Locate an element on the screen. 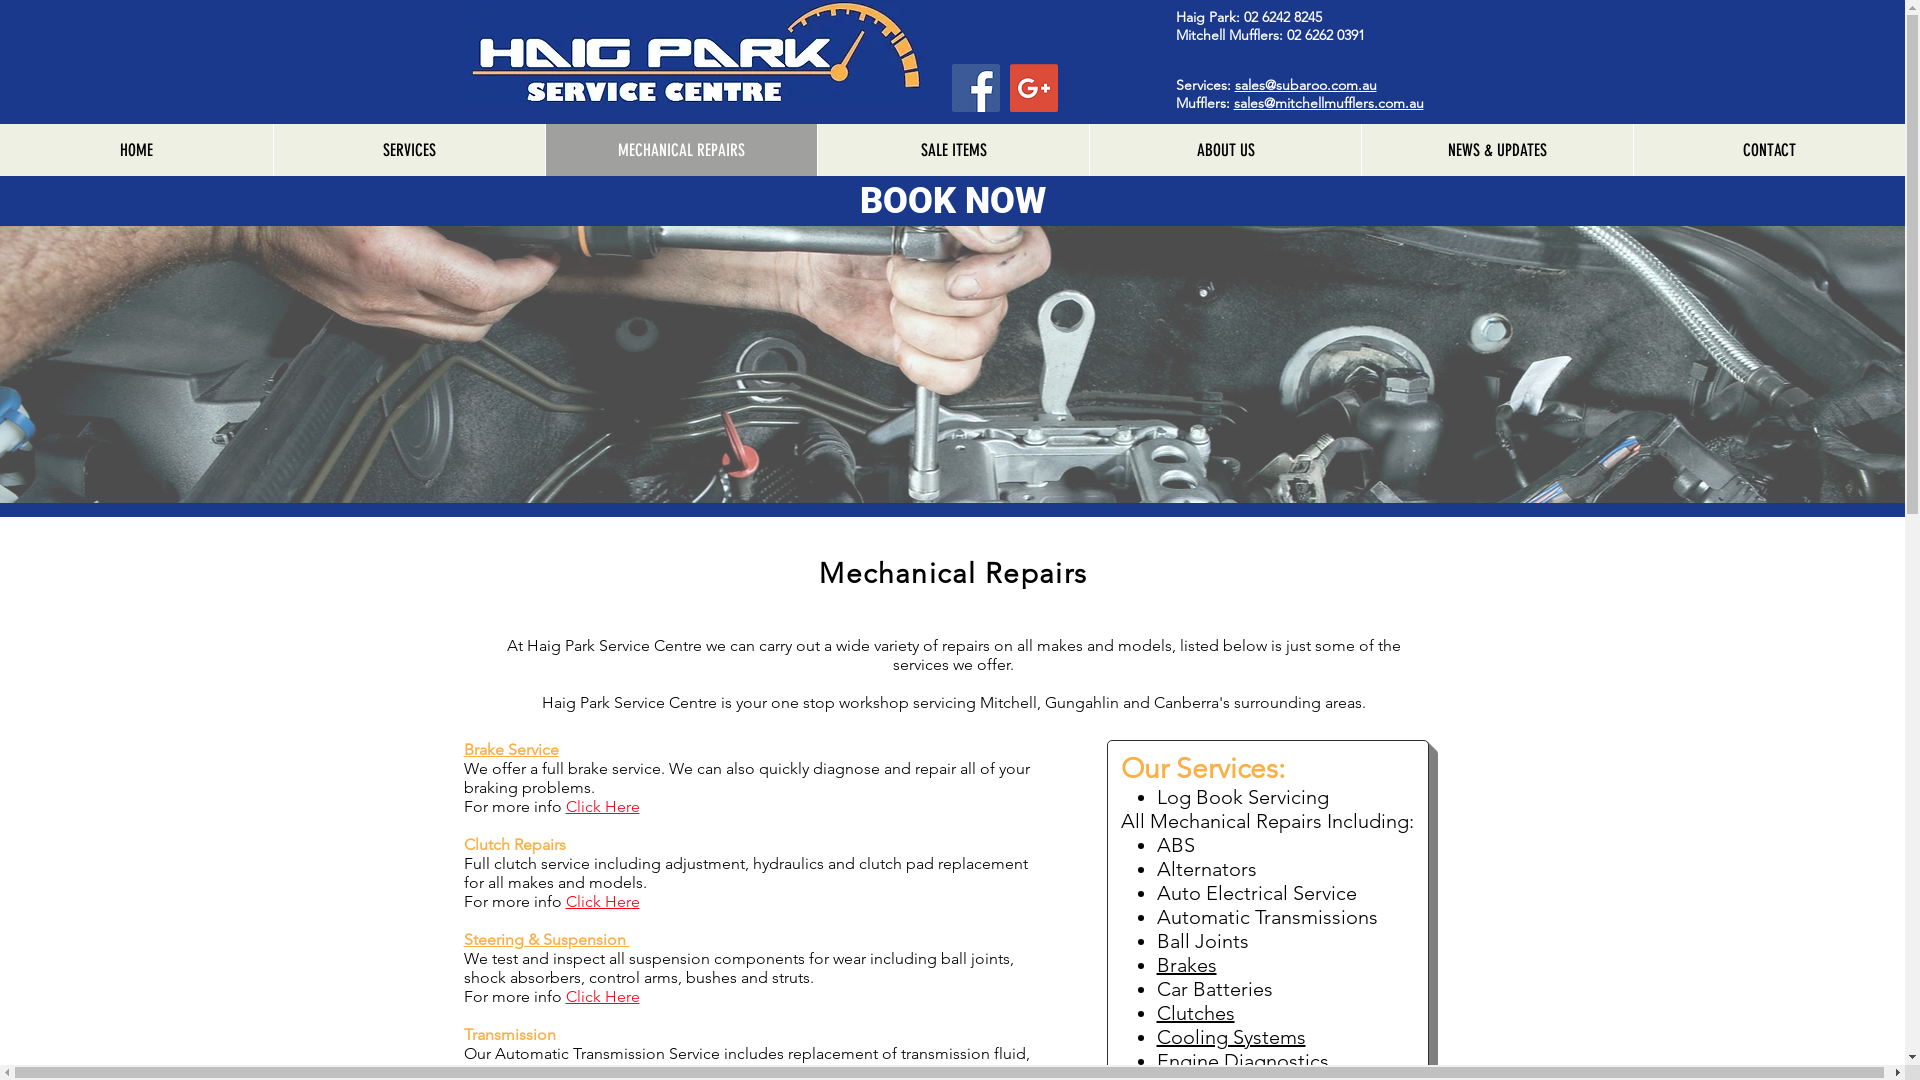  sales@subaroo.com.au is located at coordinates (1305, 85).